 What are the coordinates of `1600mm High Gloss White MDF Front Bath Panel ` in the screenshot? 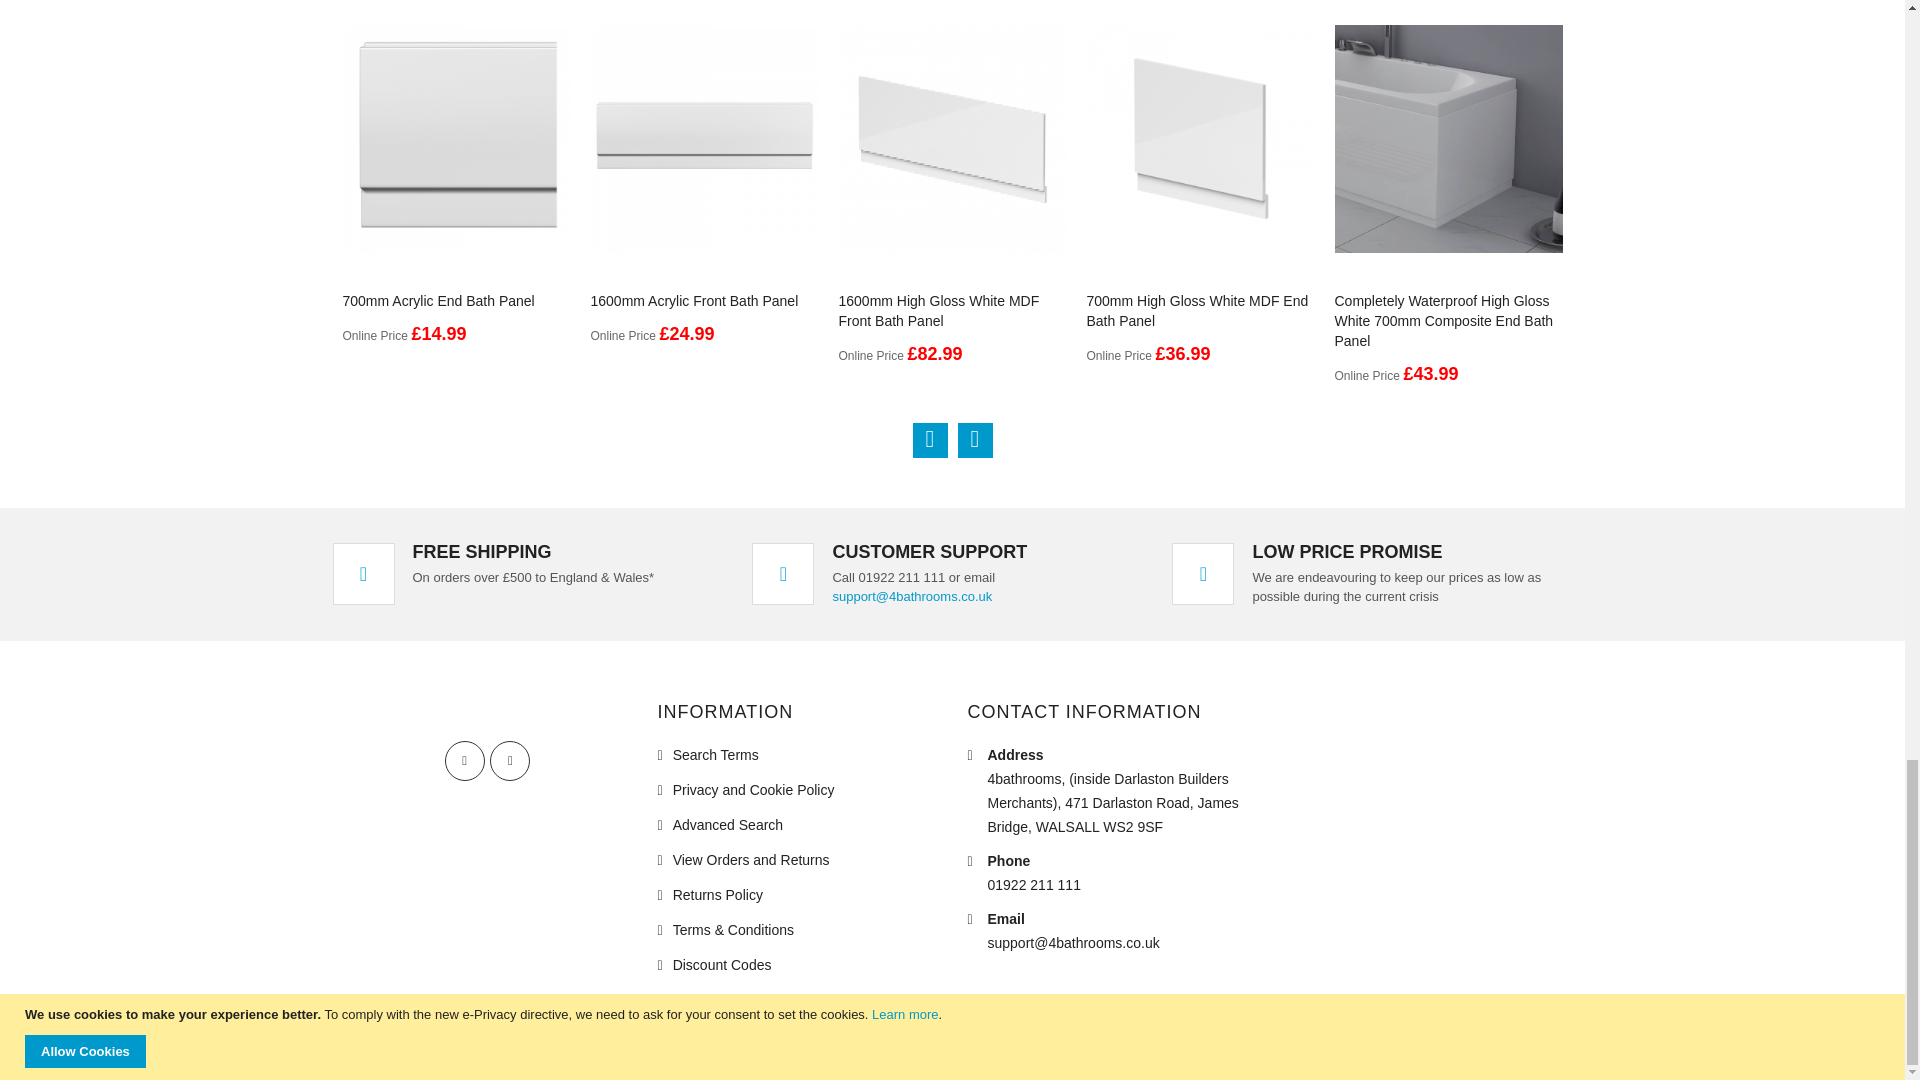 It's located at (938, 310).